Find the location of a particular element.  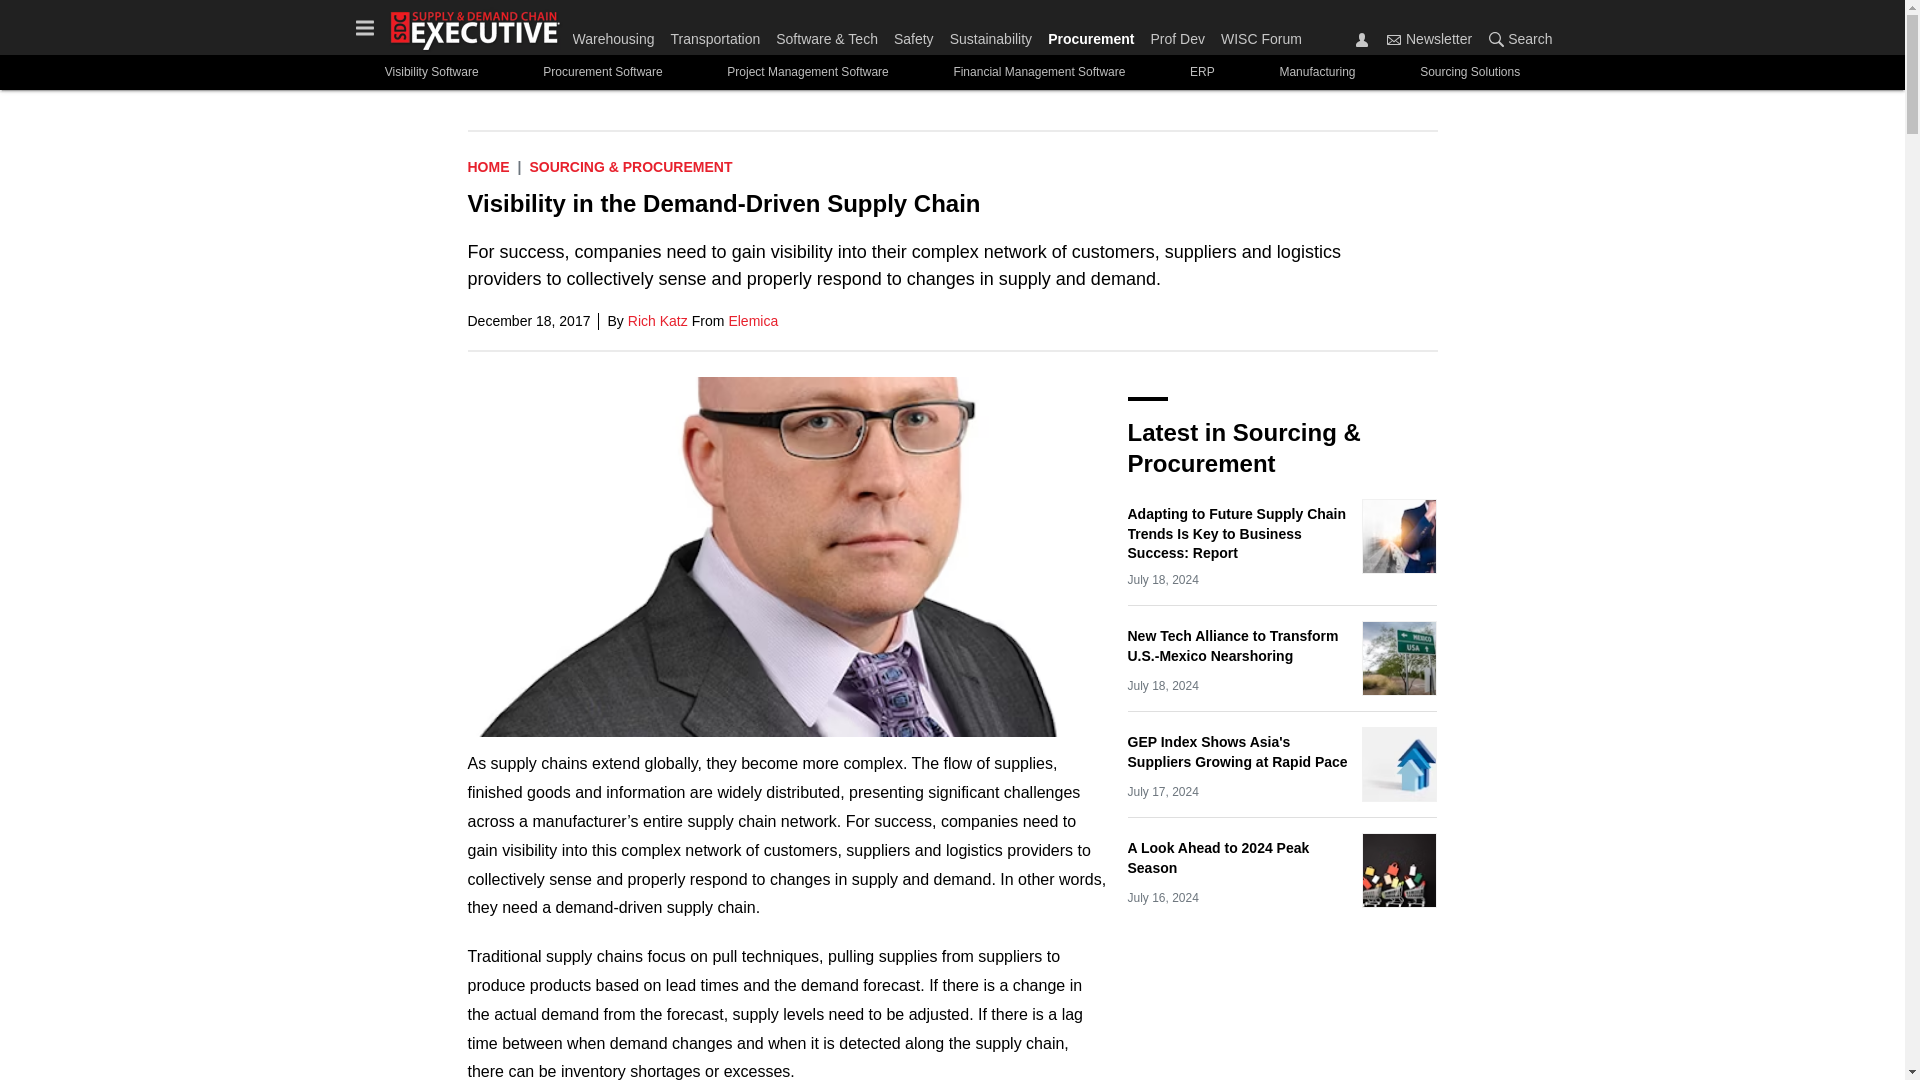

Transportation is located at coordinates (715, 34).